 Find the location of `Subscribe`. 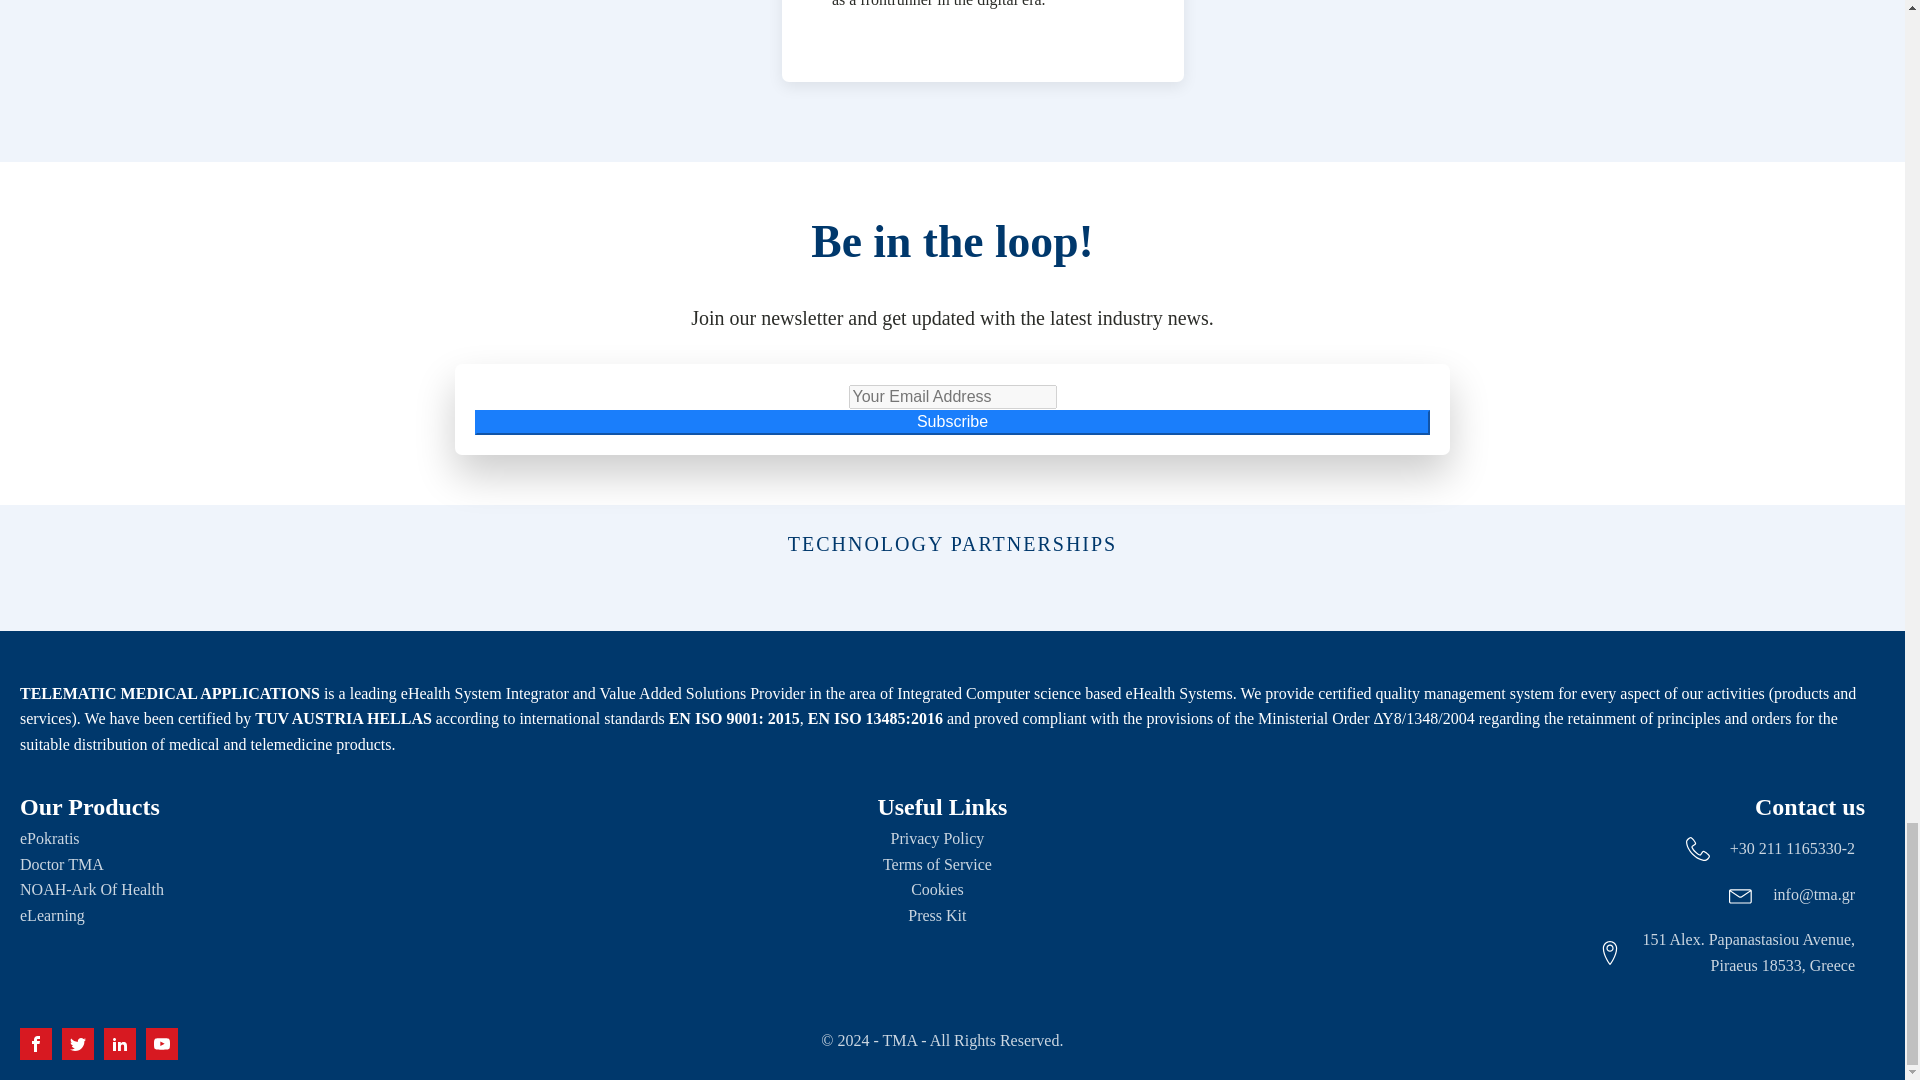

Subscribe is located at coordinates (952, 422).